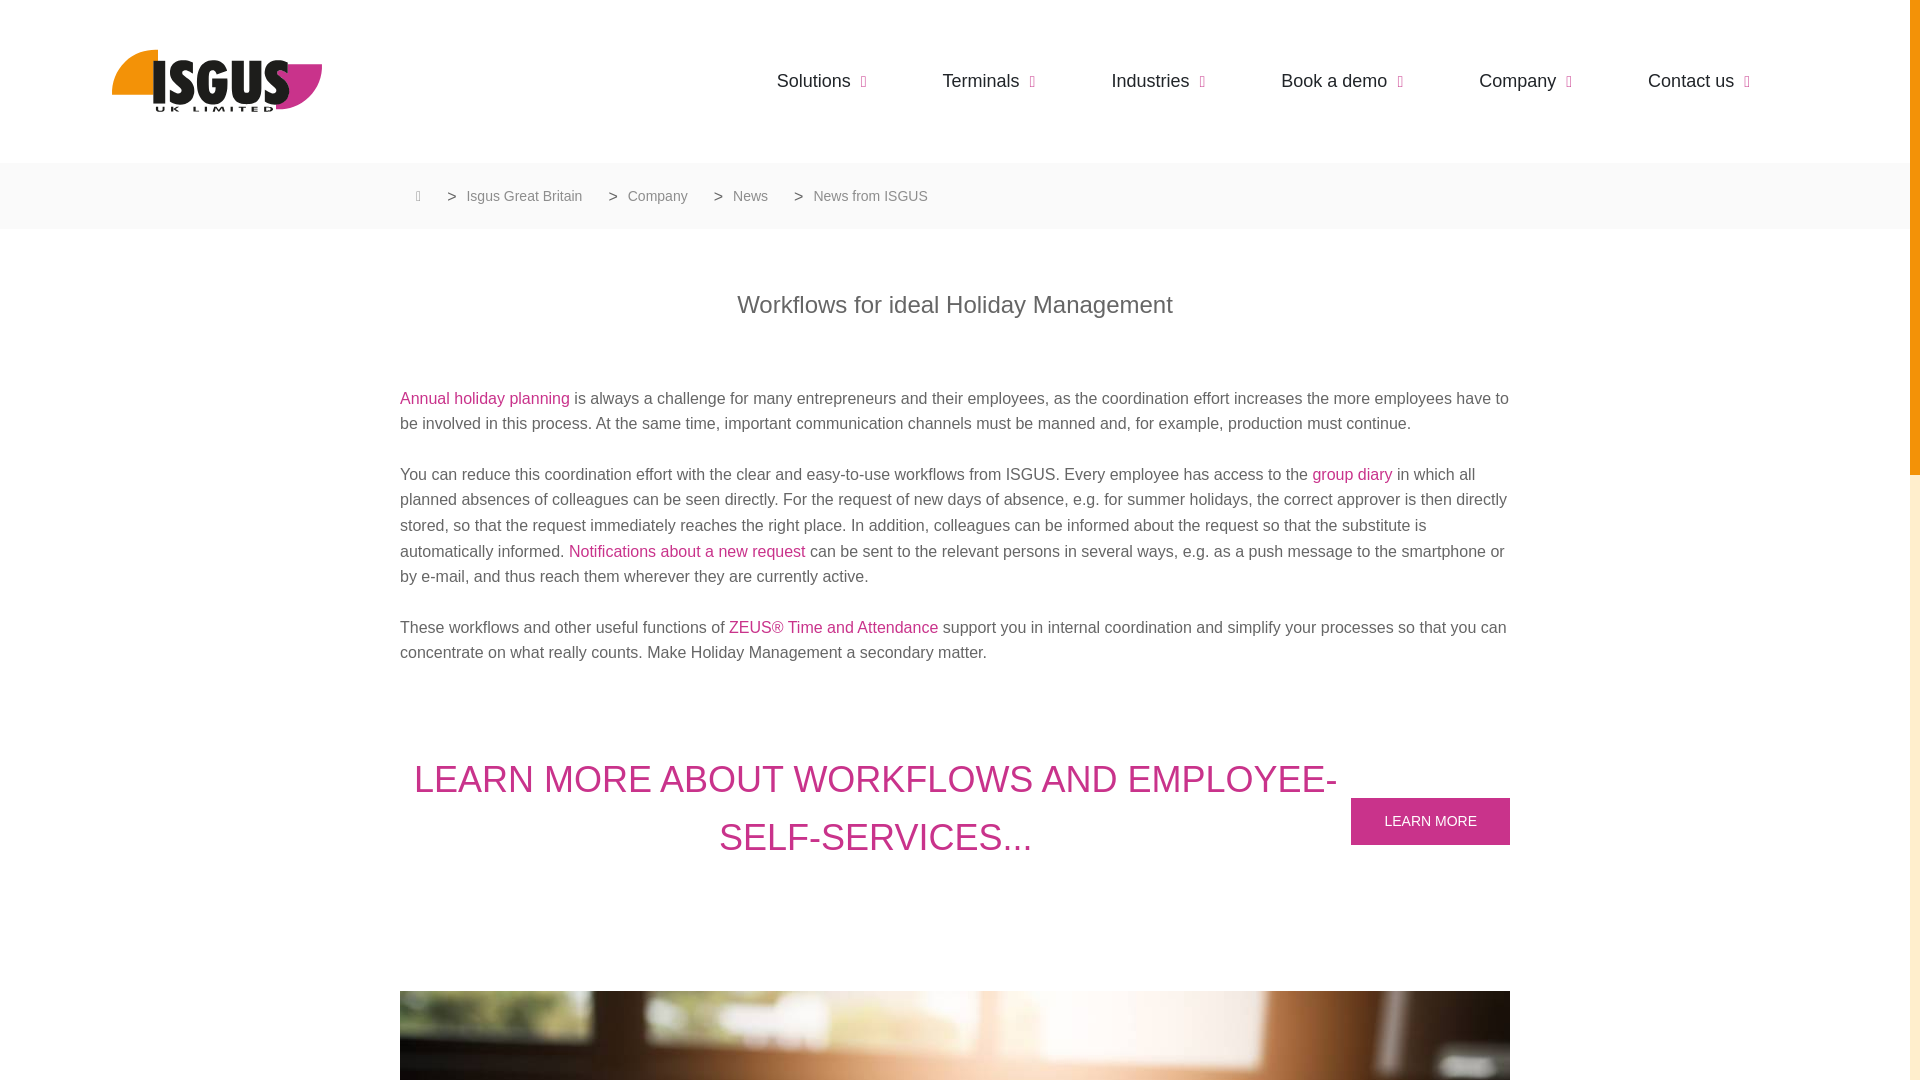  What do you see at coordinates (989, 80) in the screenshot?
I see `Terminals` at bounding box center [989, 80].